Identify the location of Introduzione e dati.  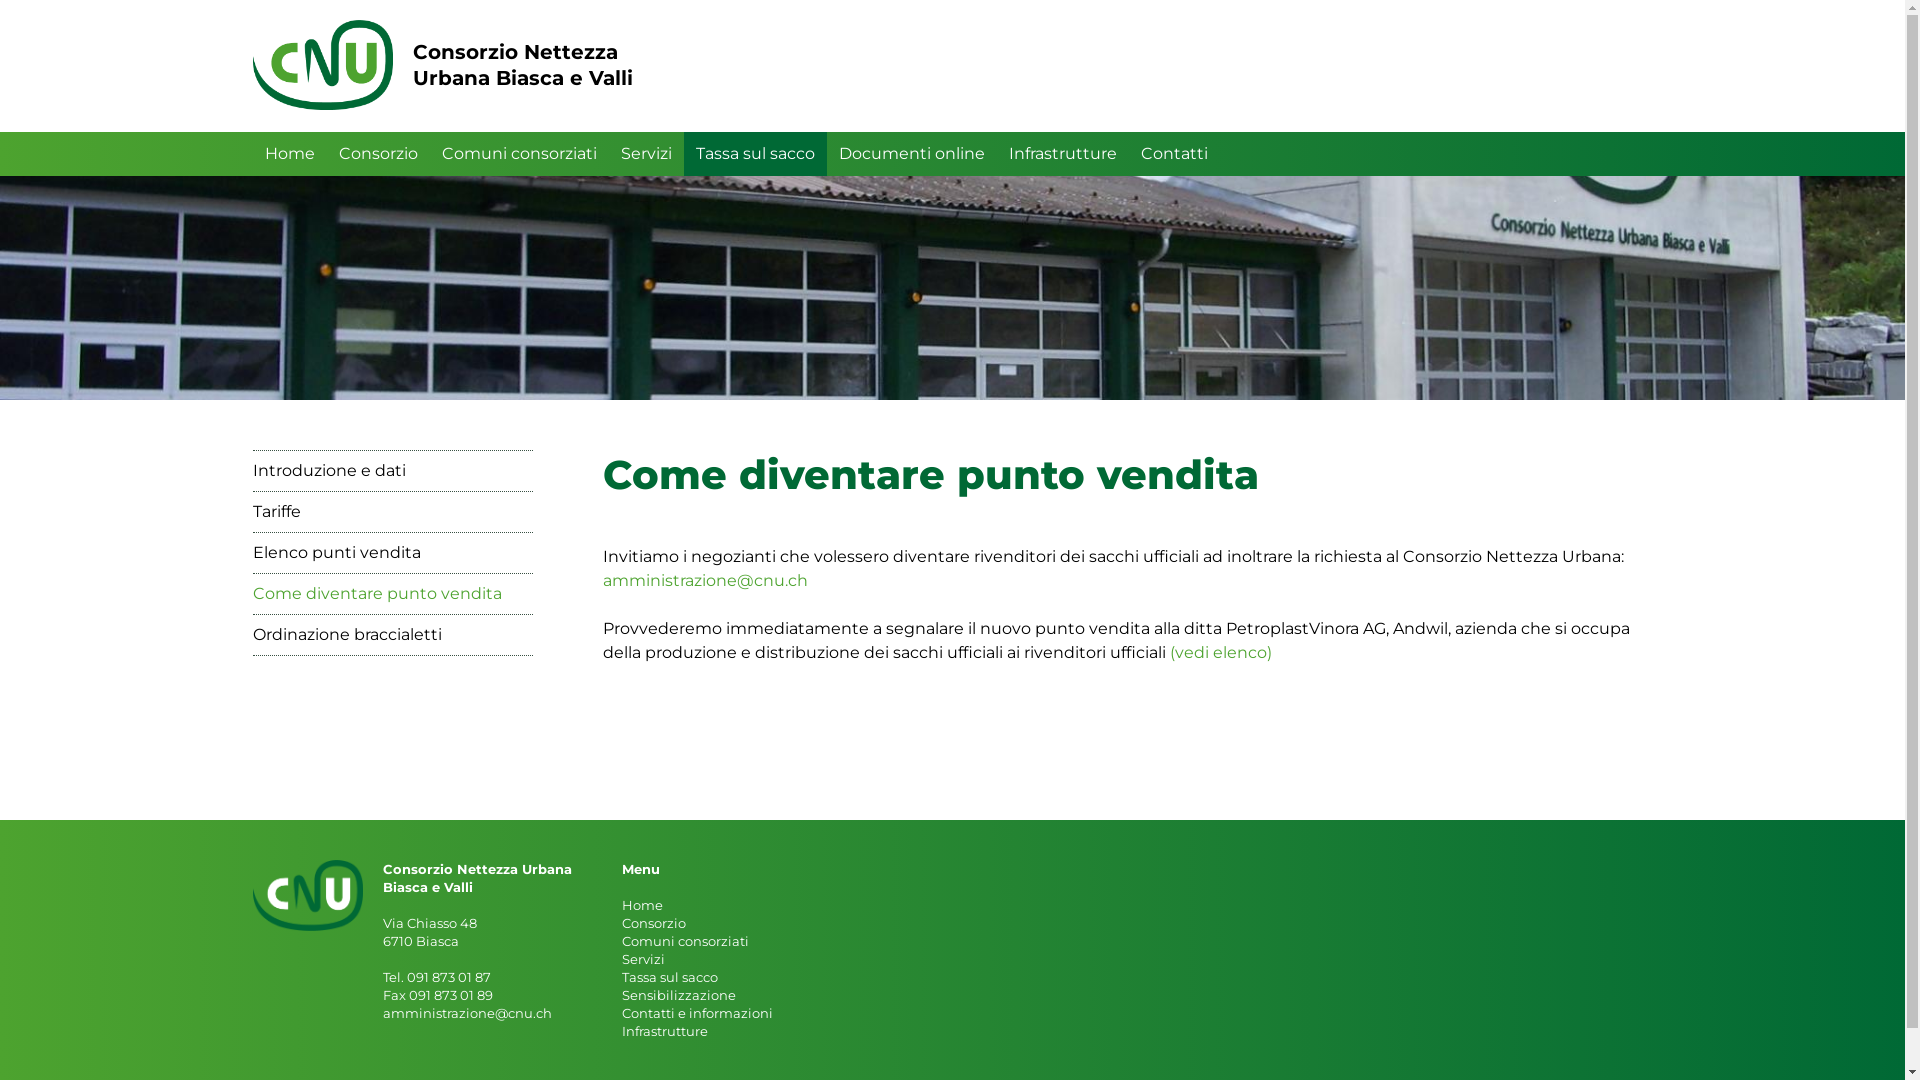
(392, 470).